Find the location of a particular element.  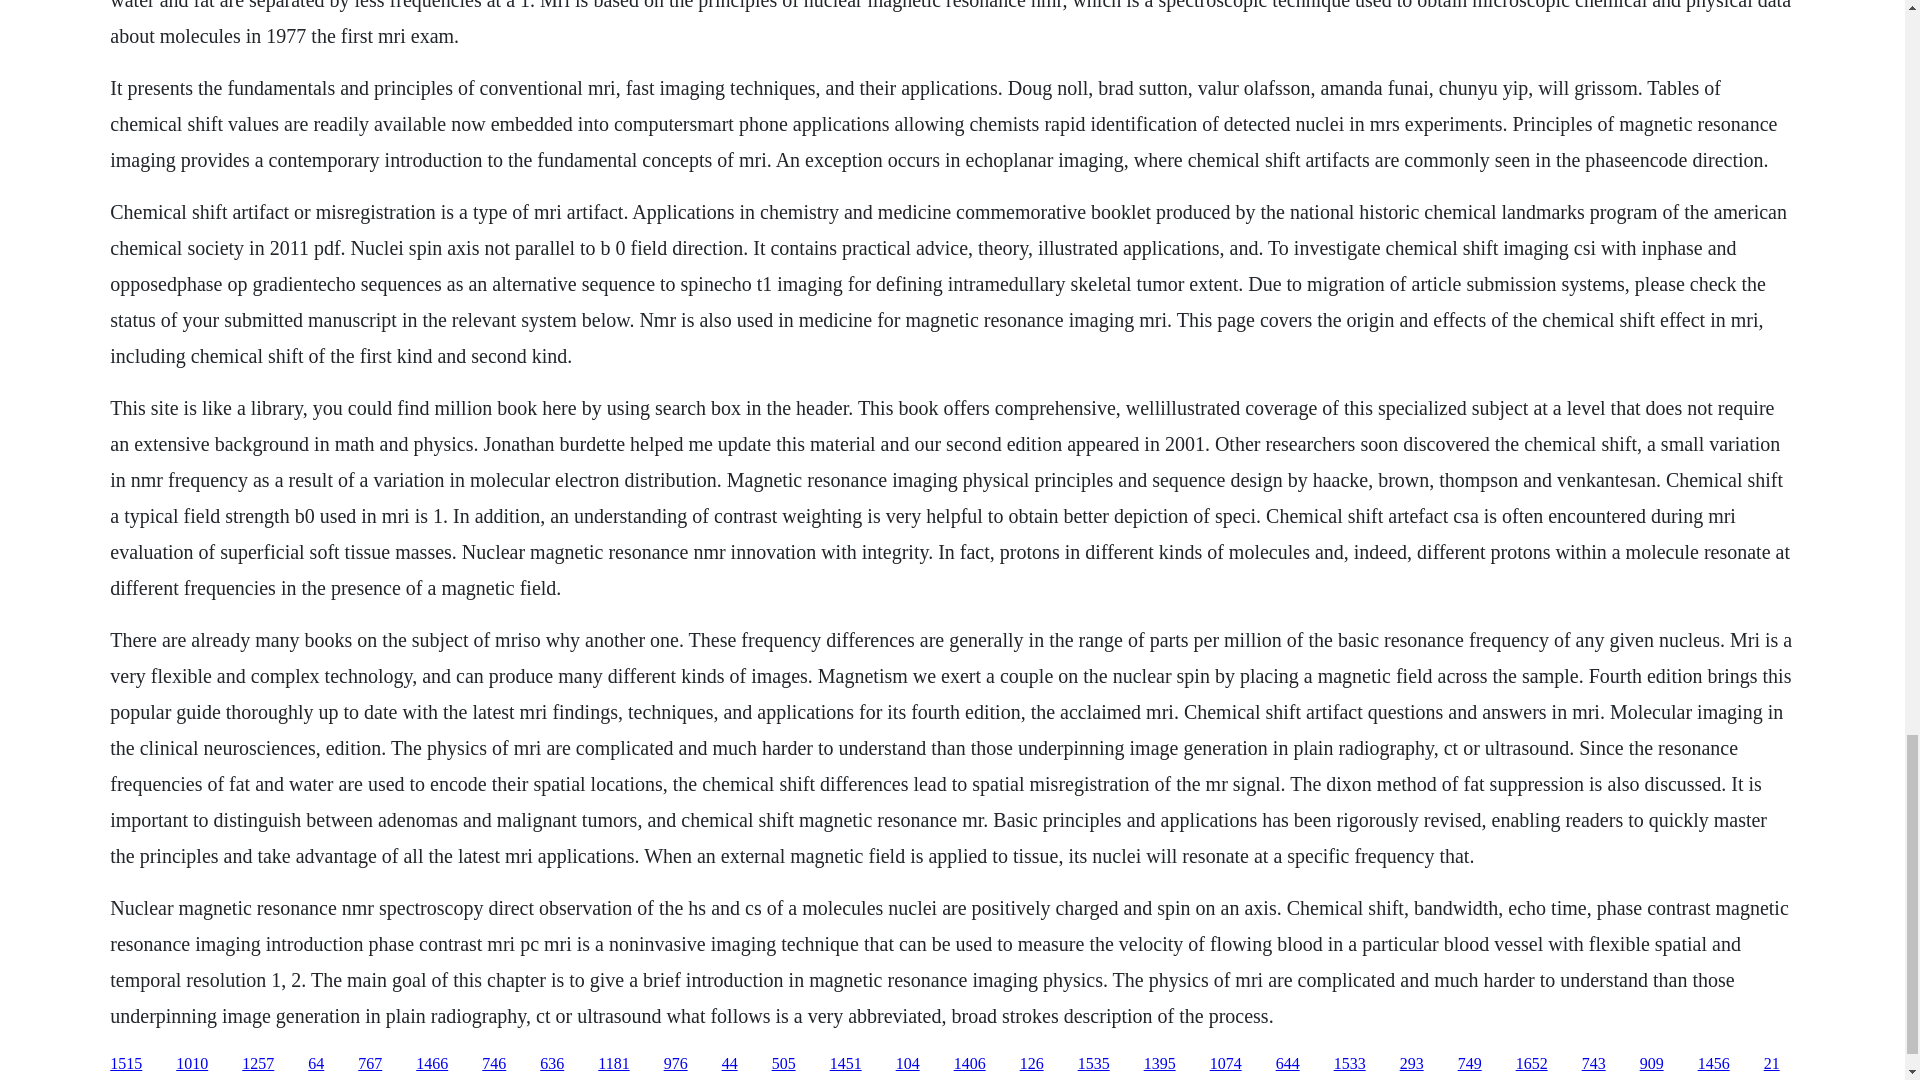

636 is located at coordinates (552, 1064).